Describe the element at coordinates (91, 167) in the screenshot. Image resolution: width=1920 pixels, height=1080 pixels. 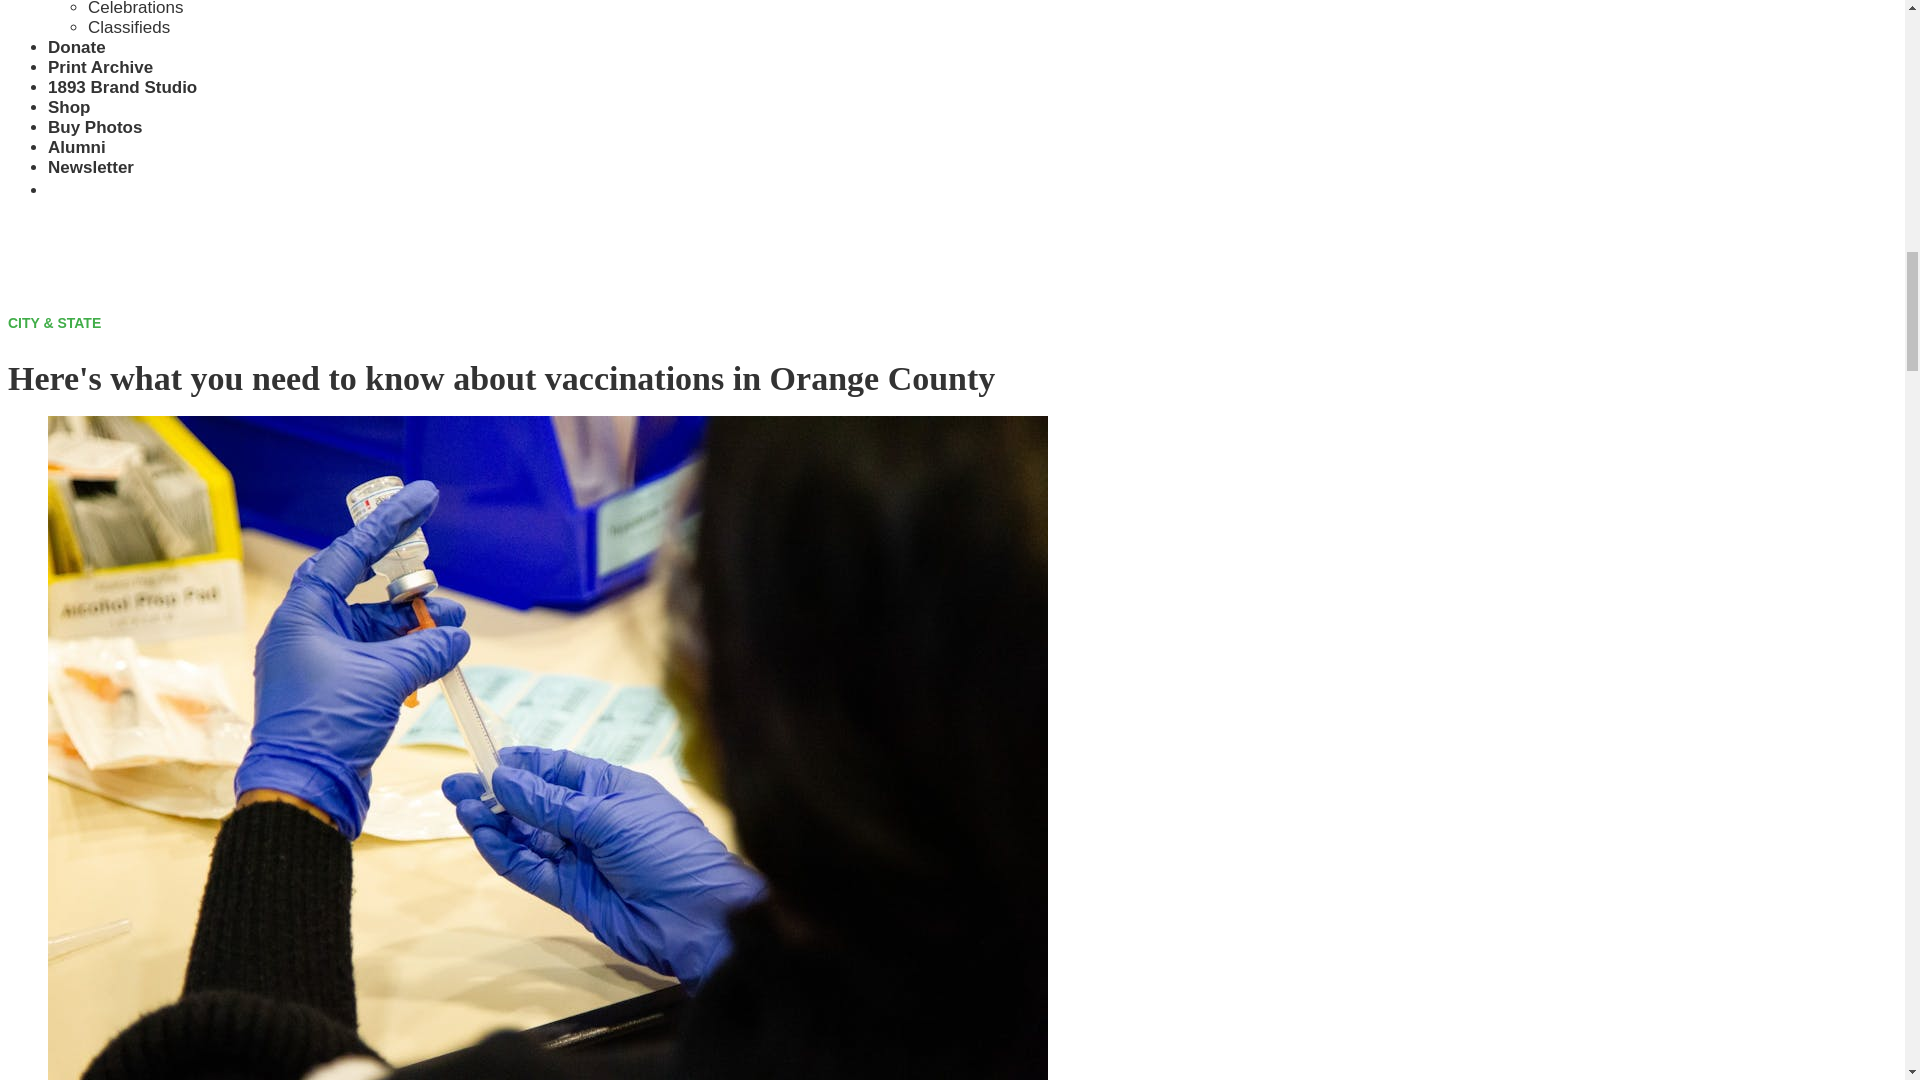
I see `Newsletter` at that location.